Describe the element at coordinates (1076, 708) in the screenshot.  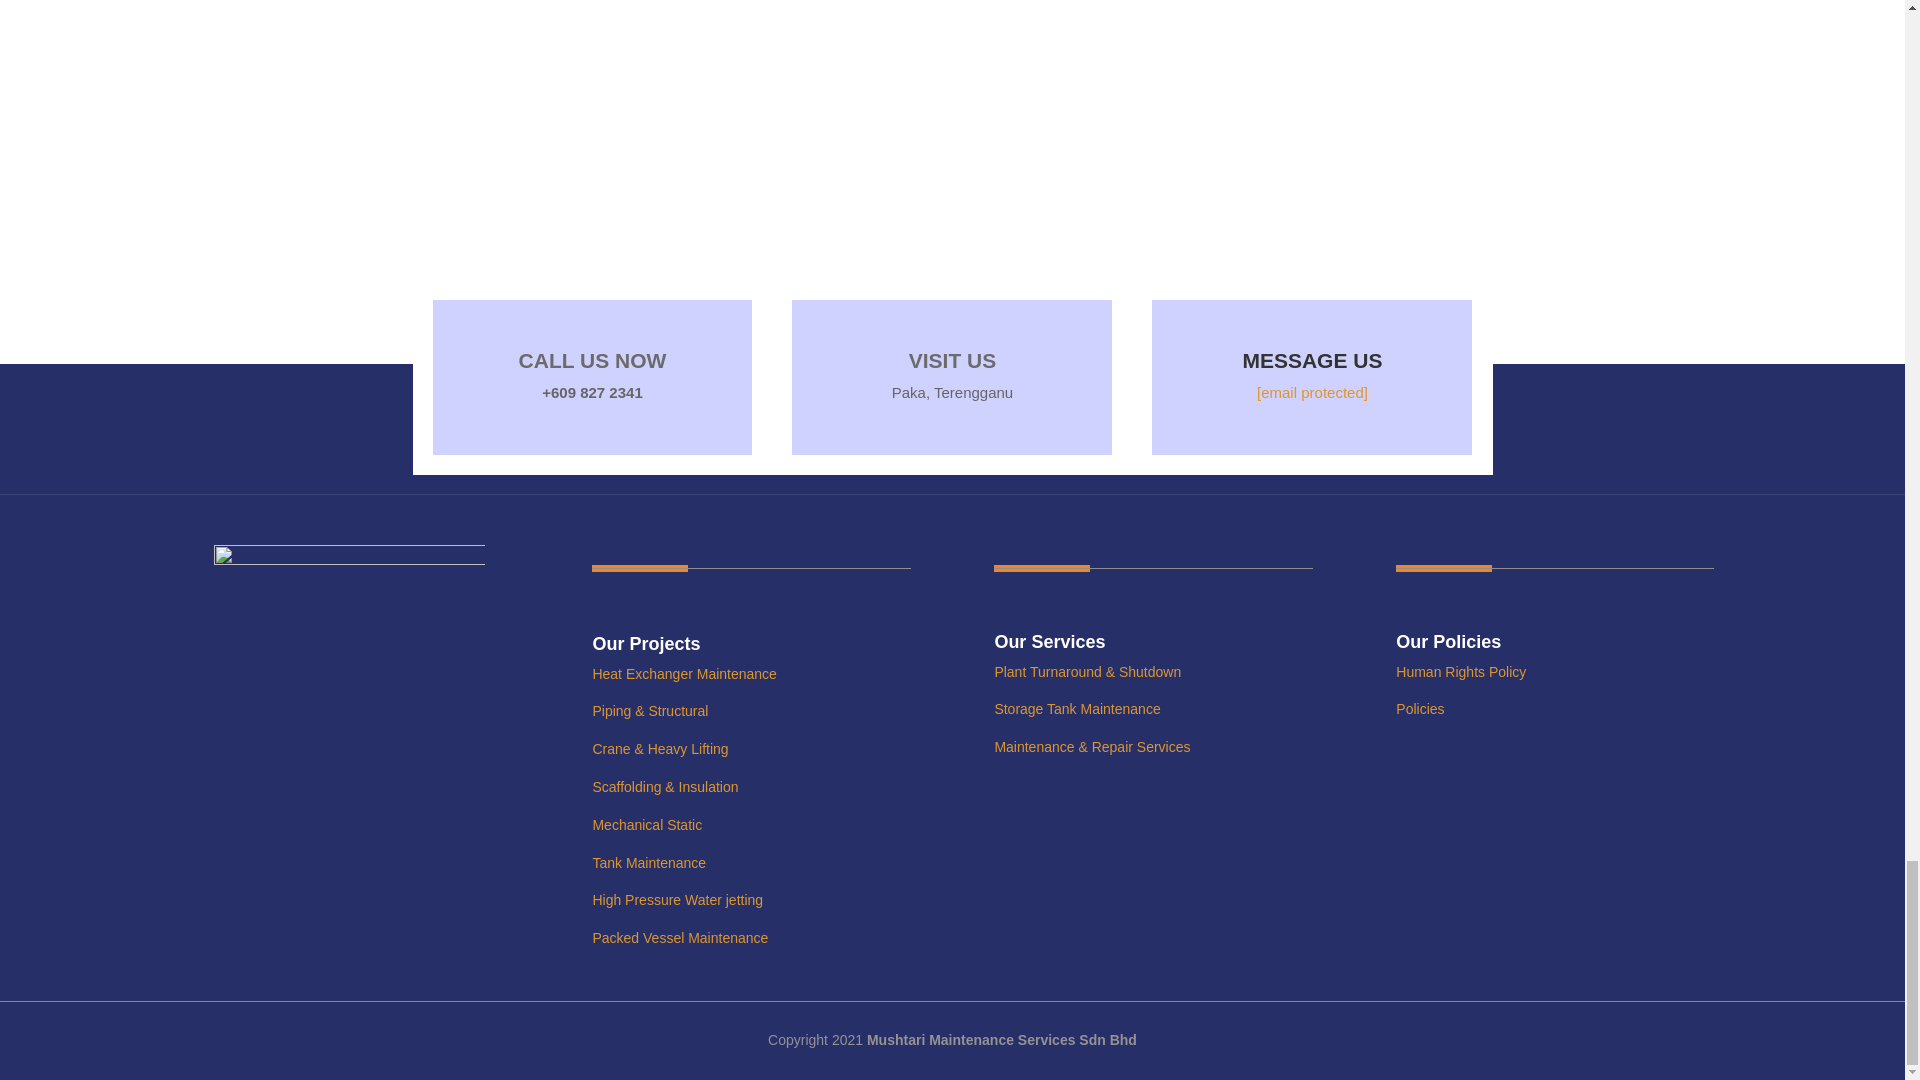
I see `Storage Tank Maintenance` at that location.